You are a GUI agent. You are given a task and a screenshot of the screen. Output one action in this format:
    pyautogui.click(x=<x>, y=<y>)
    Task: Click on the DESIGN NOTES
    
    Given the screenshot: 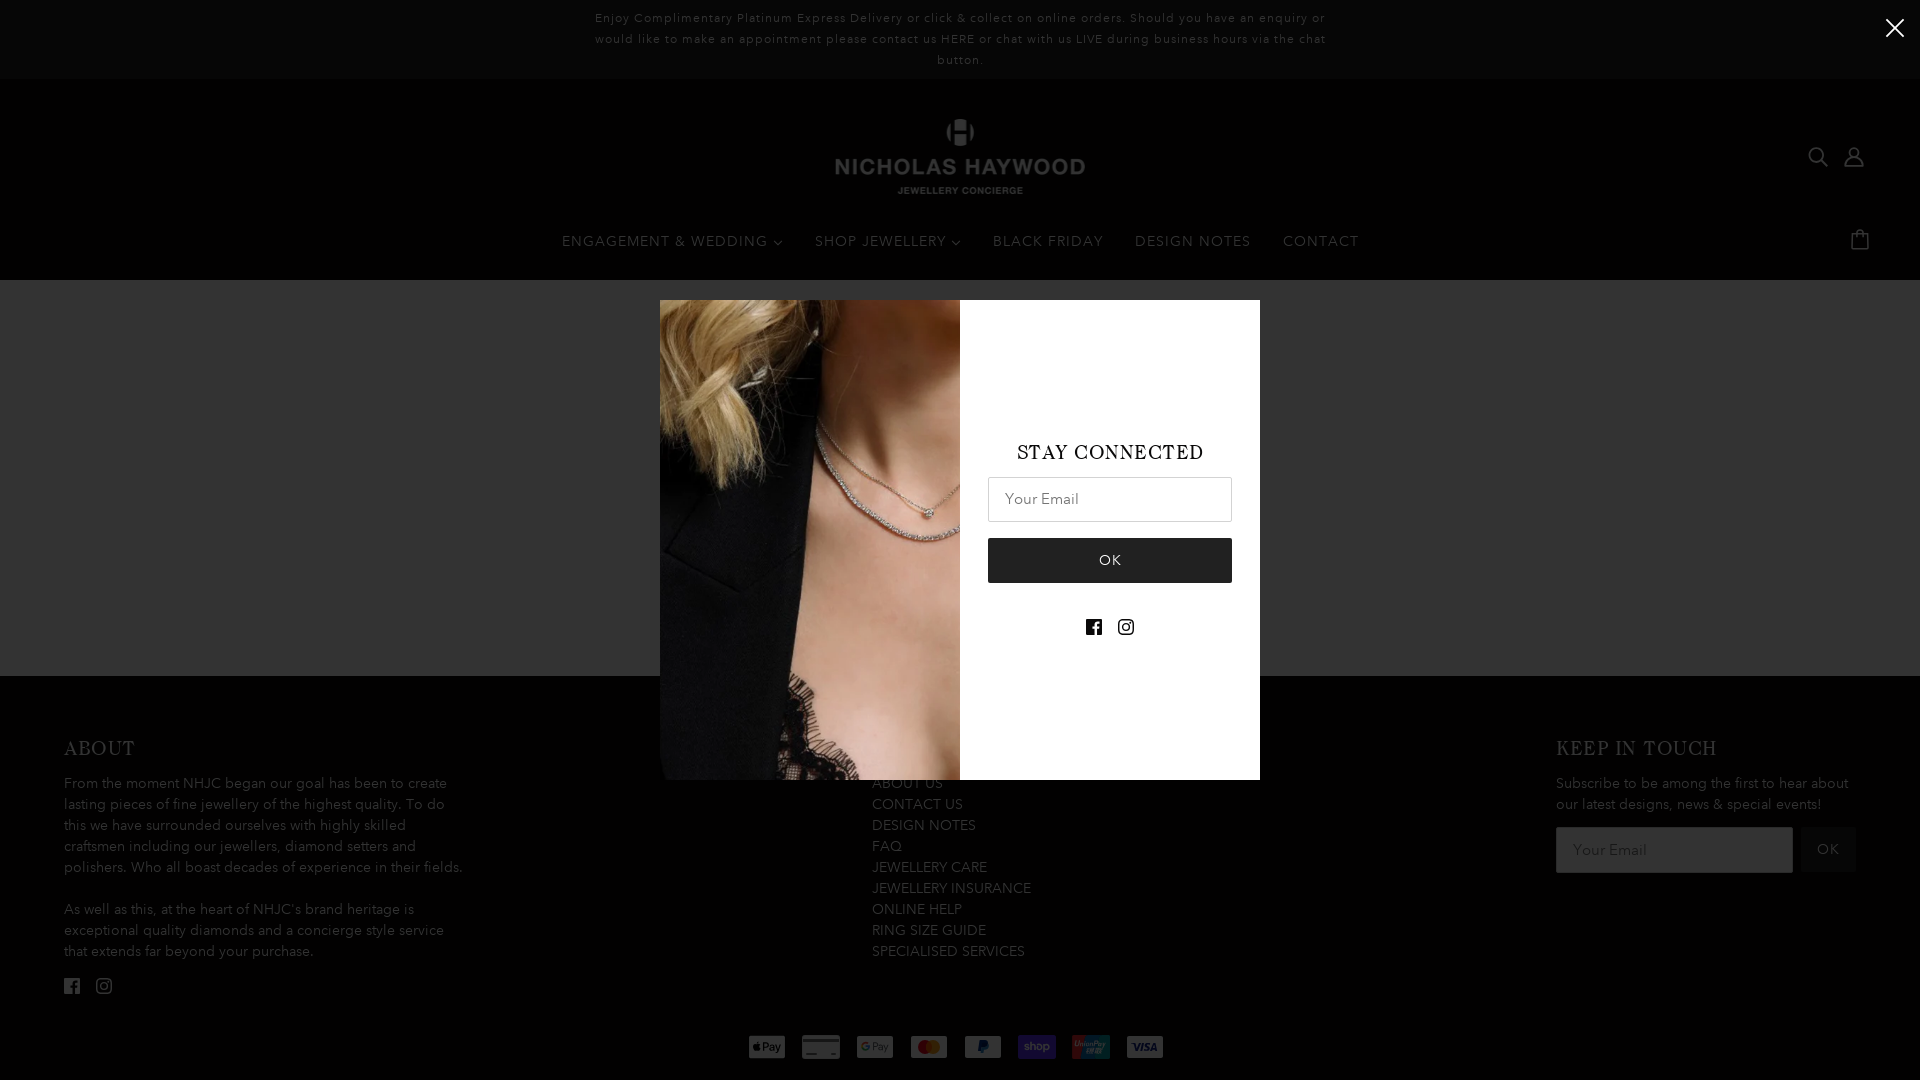 What is the action you would take?
    pyautogui.click(x=1192, y=249)
    